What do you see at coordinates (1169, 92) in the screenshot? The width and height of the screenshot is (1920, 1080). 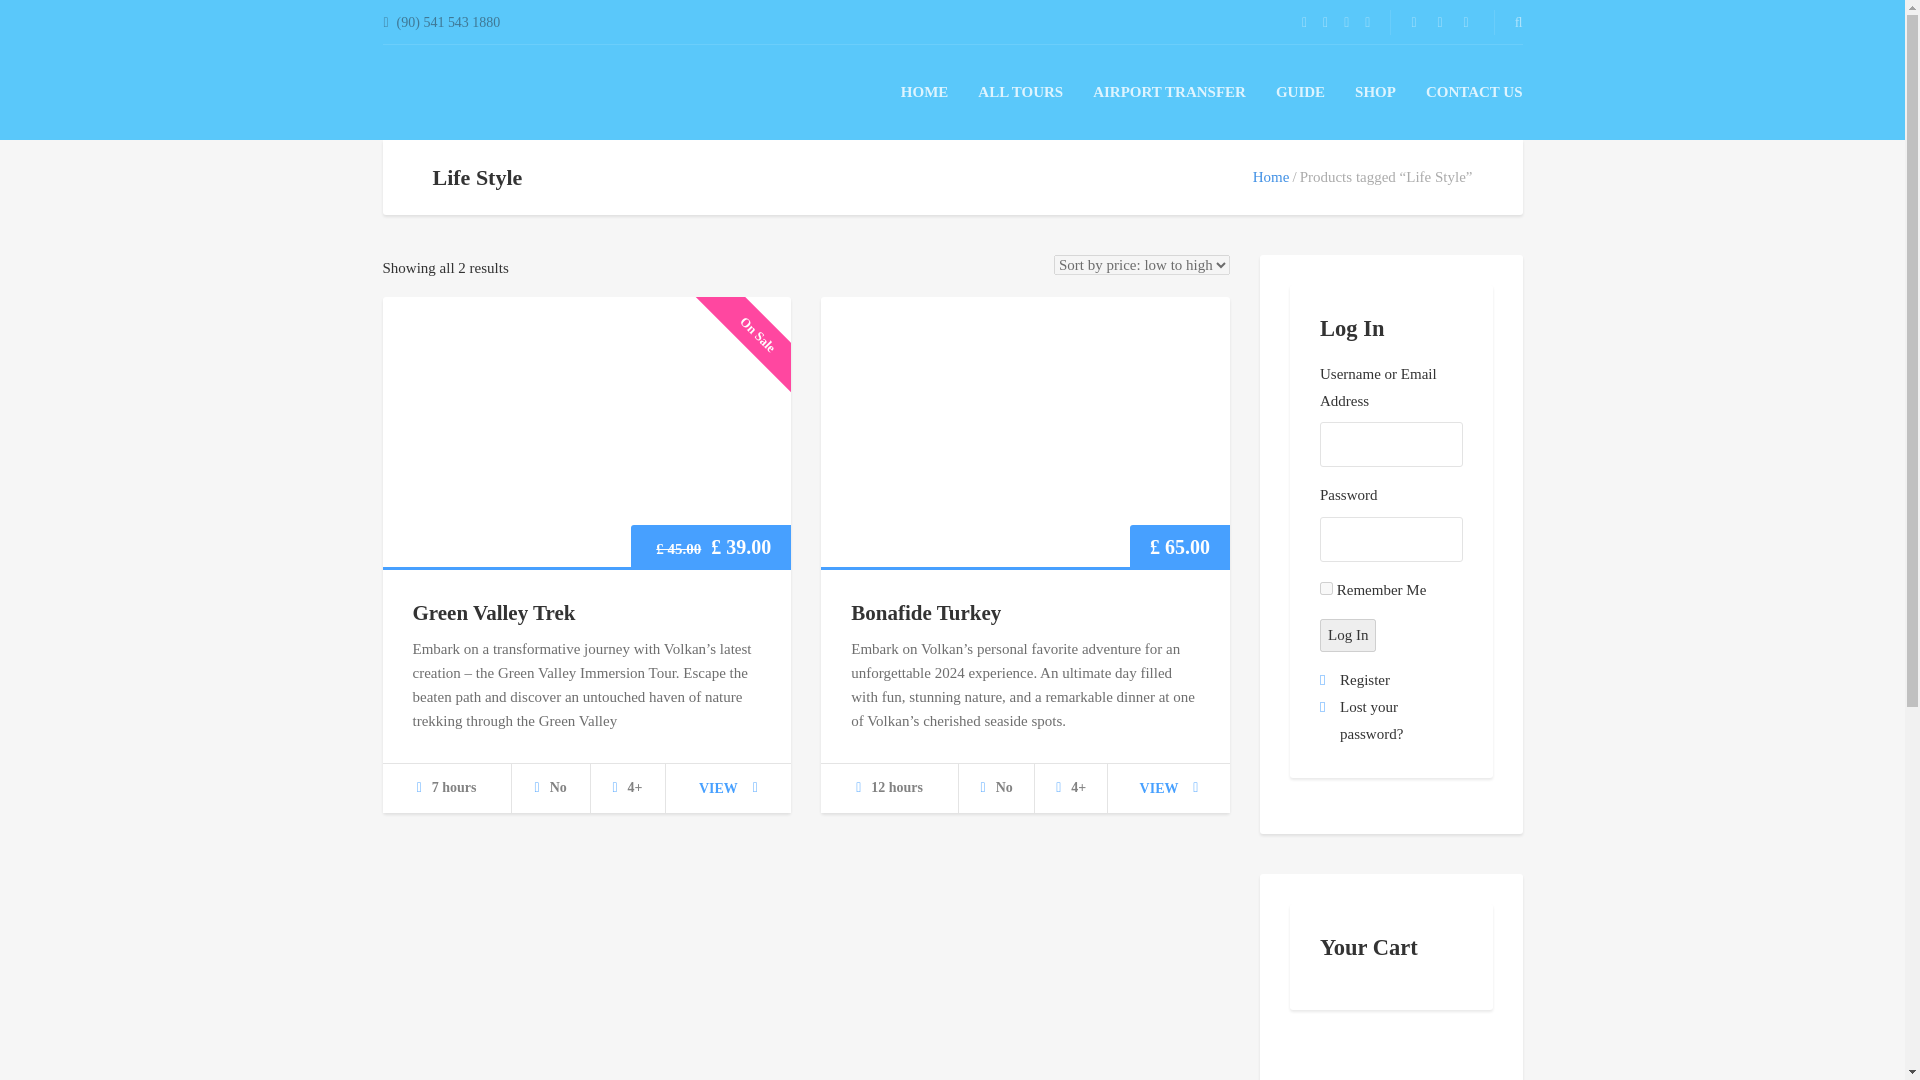 I see `AIRPORT TRANSFER` at bounding box center [1169, 92].